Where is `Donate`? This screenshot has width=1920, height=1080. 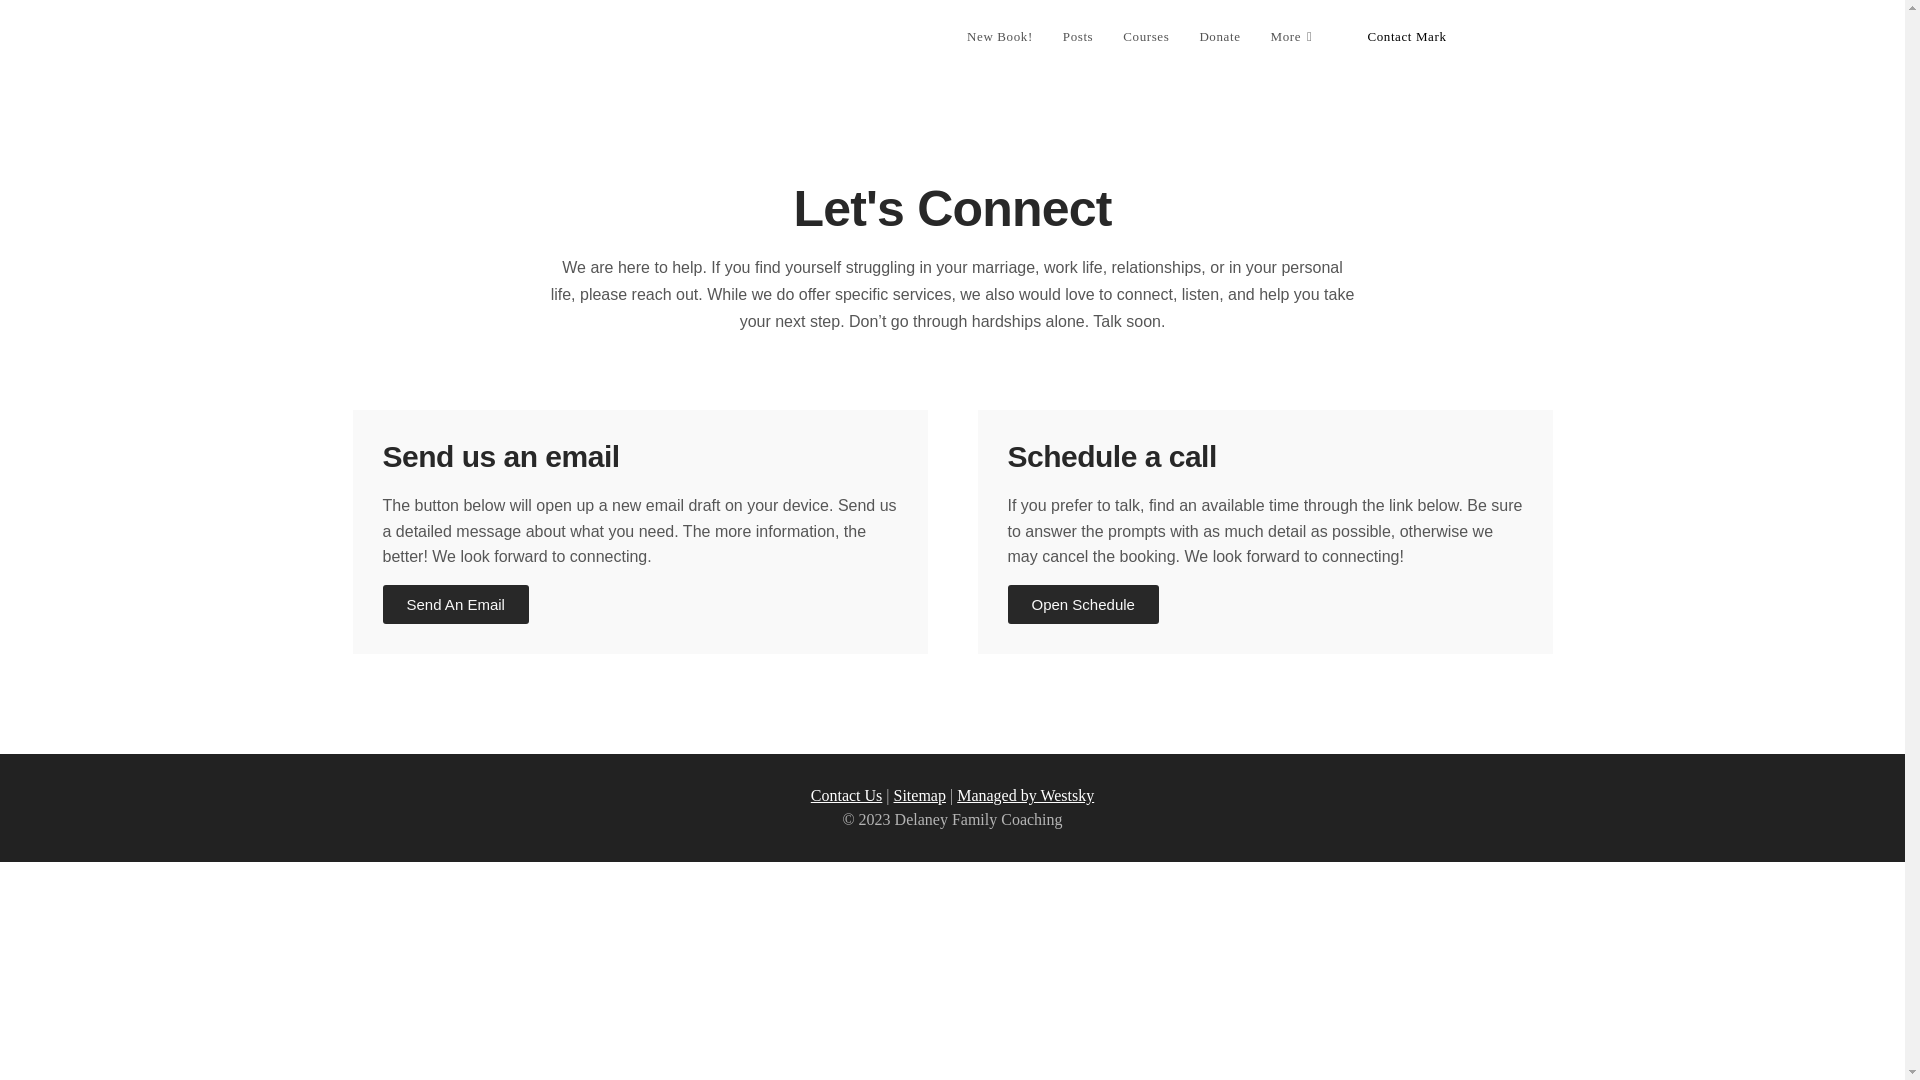
Donate is located at coordinates (1220, 37).